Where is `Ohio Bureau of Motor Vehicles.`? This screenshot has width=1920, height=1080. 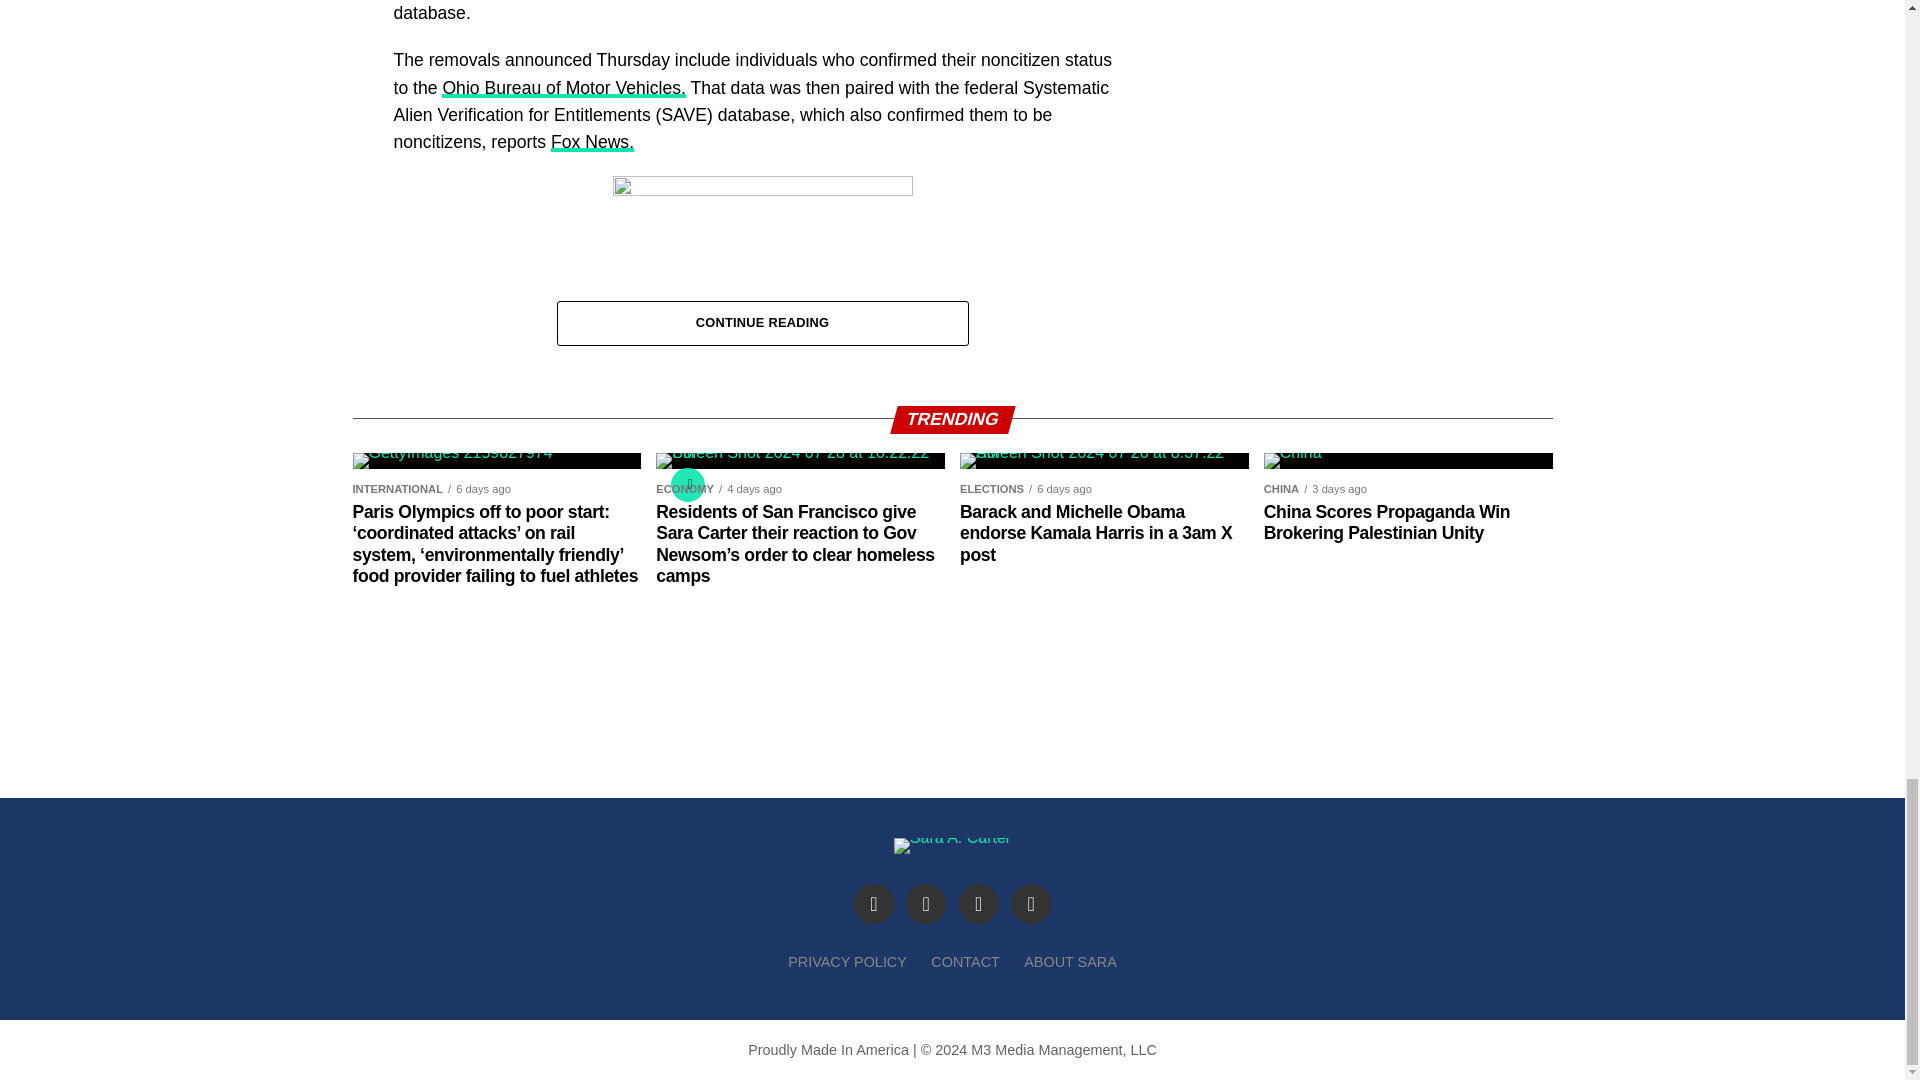 Ohio Bureau of Motor Vehicles. is located at coordinates (563, 88).